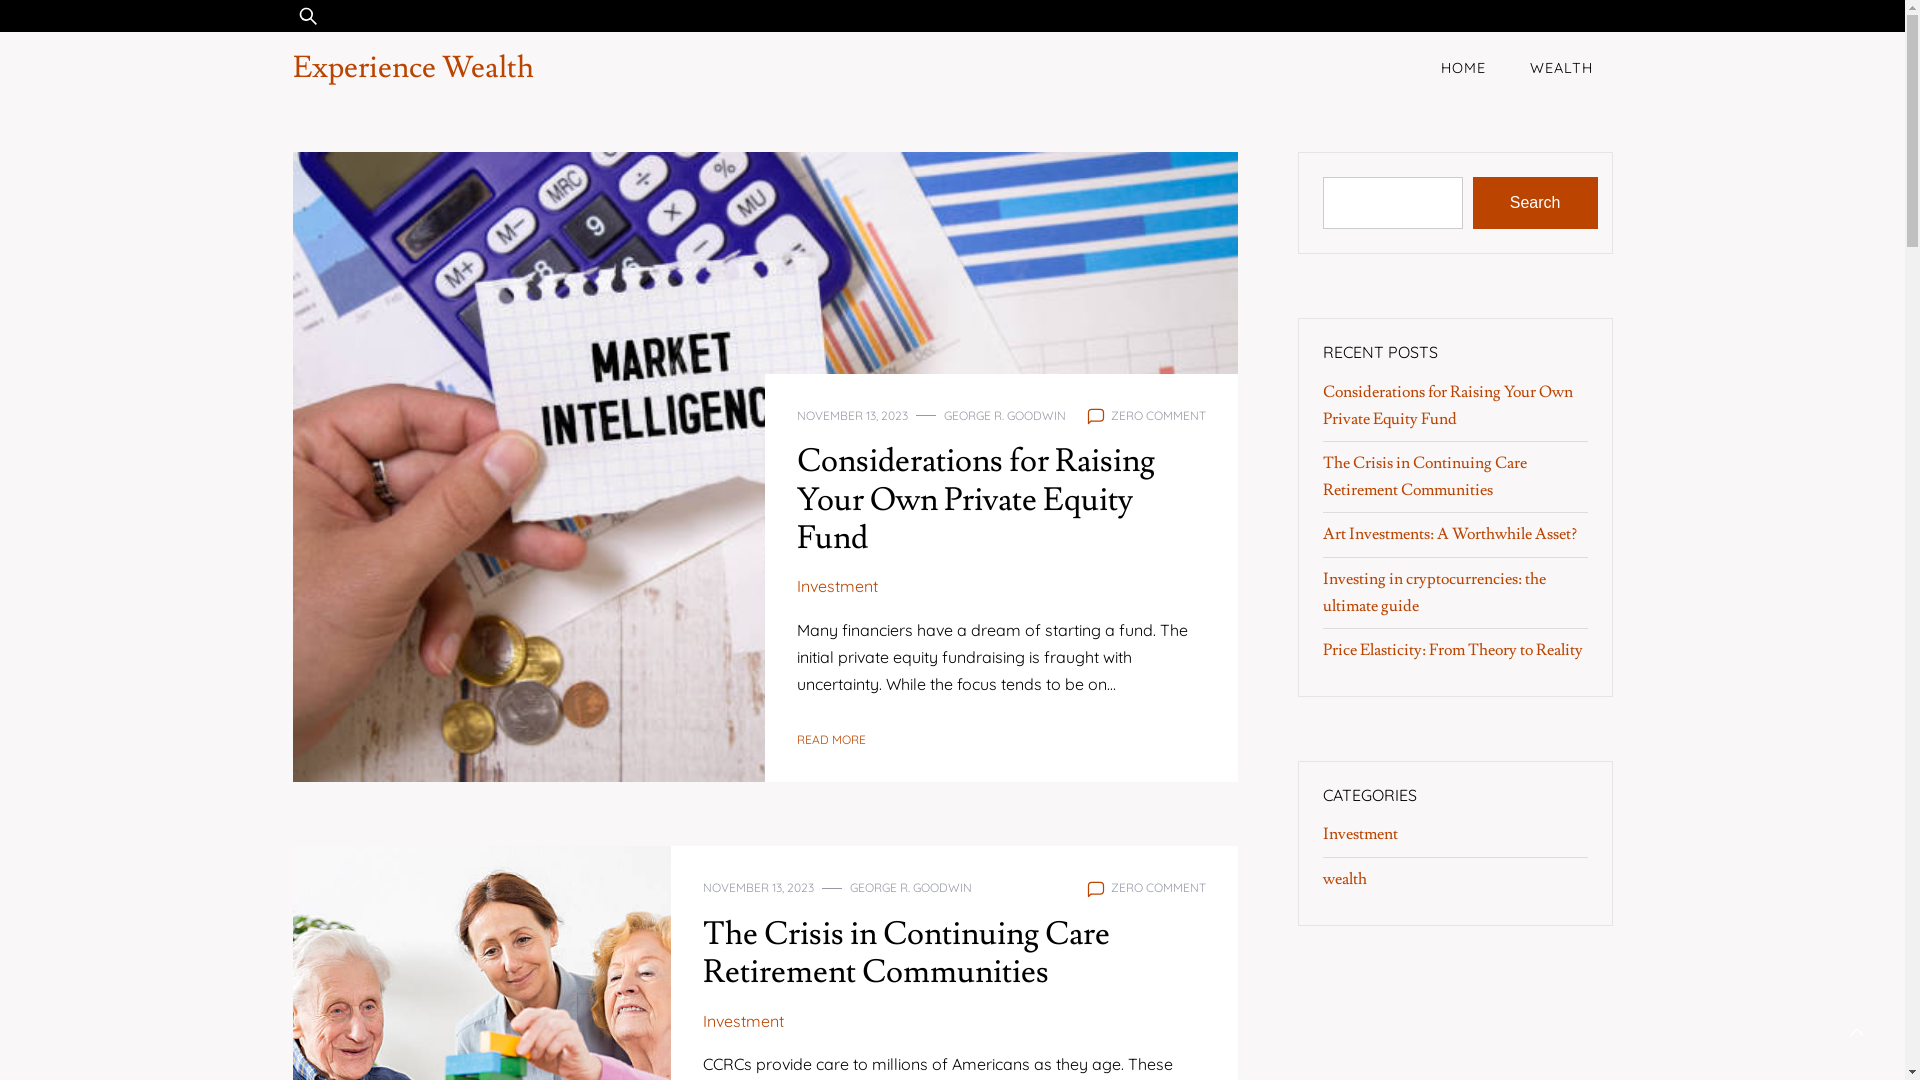 This screenshot has width=1920, height=1080. What do you see at coordinates (1434, 592) in the screenshot?
I see `Investing in cryptocurrencies: the ultimate guide` at bounding box center [1434, 592].